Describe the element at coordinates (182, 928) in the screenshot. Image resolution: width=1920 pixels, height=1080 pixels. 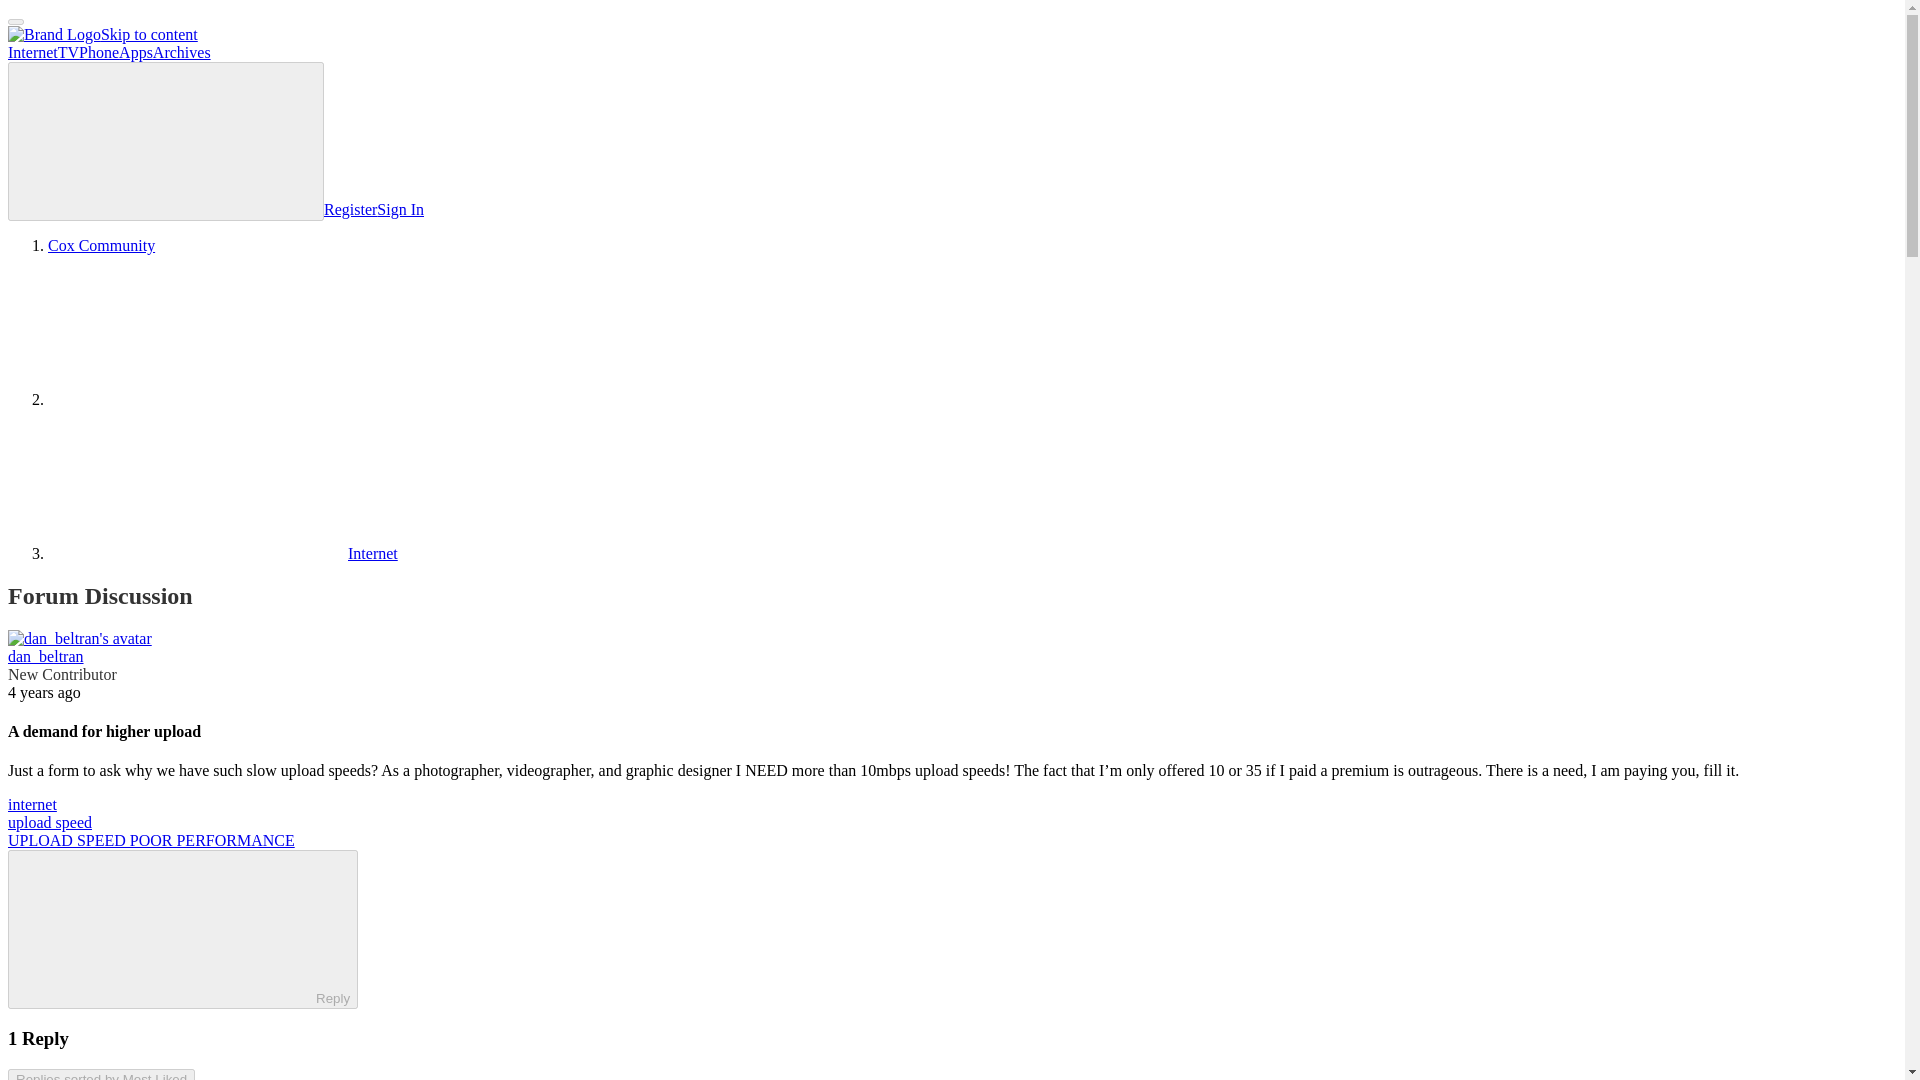
I see `ReplyReply` at that location.